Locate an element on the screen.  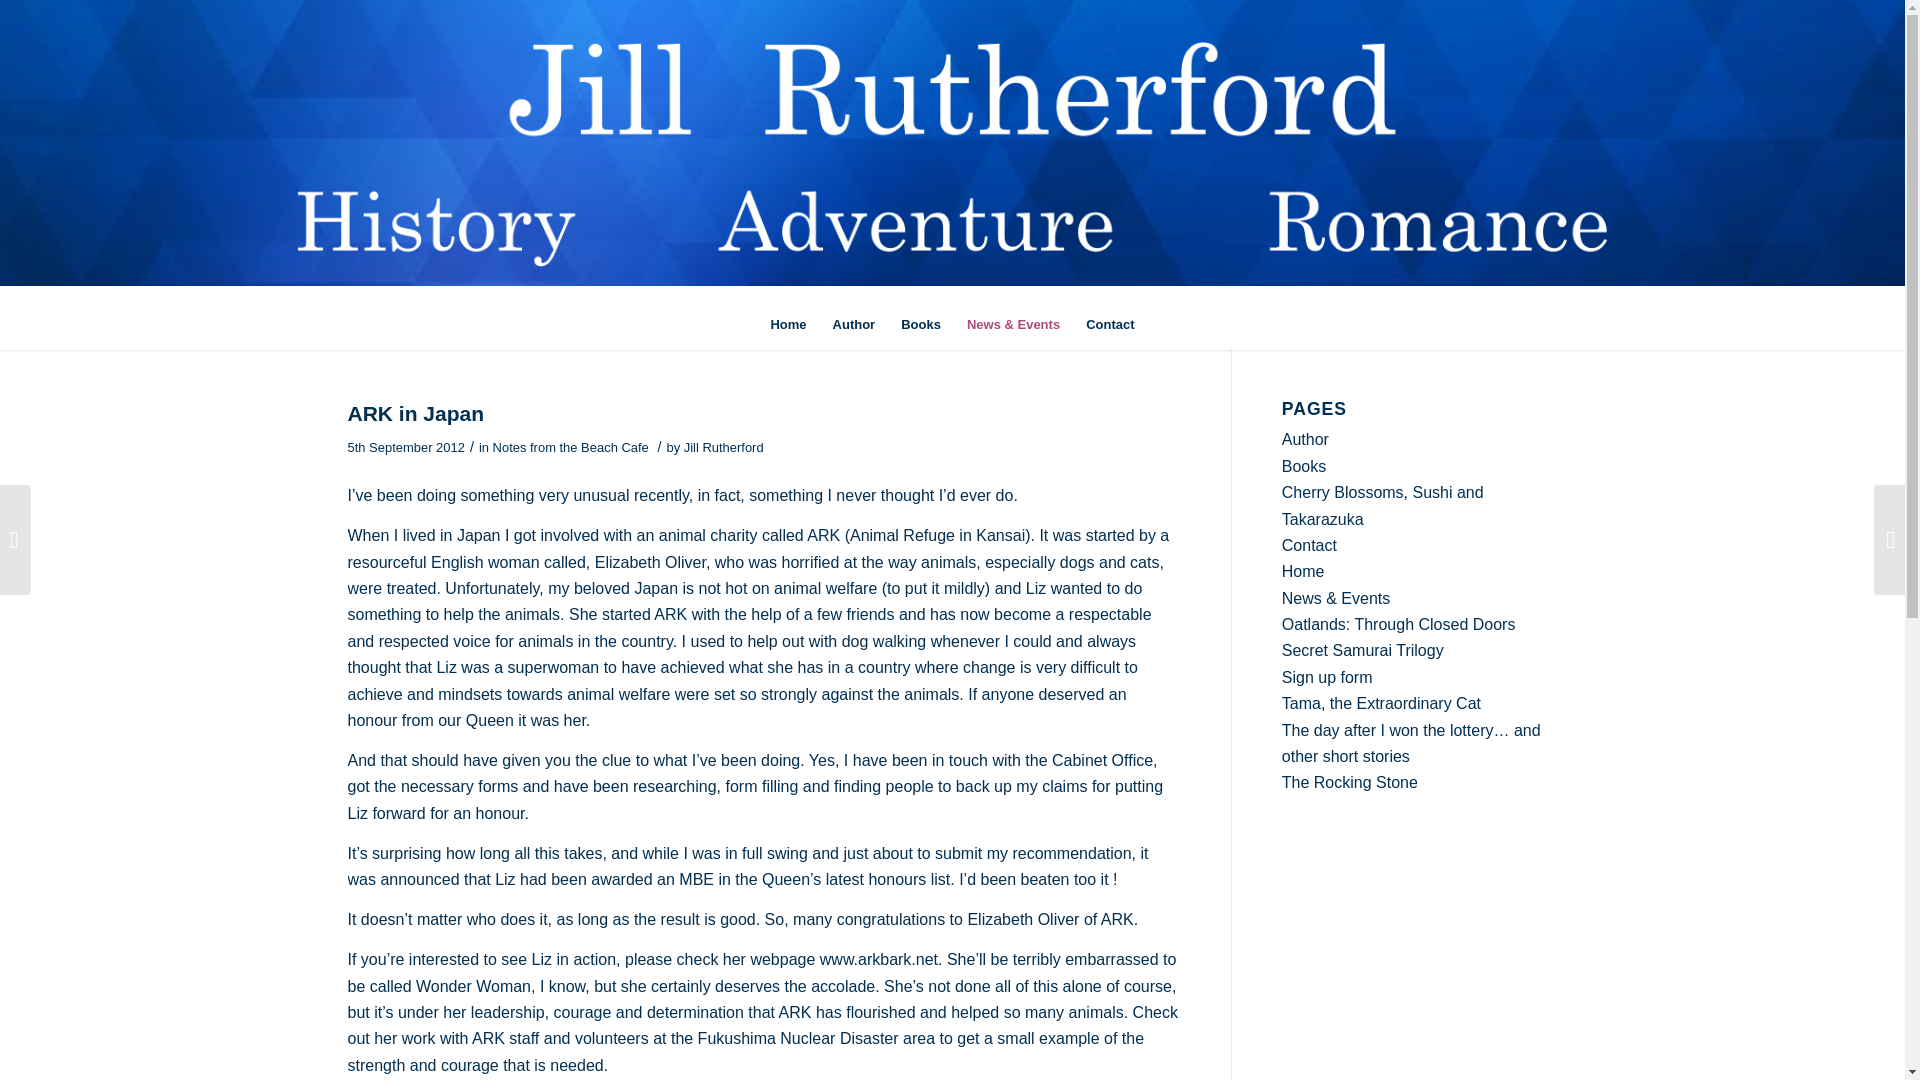
Contact is located at coordinates (1110, 324).